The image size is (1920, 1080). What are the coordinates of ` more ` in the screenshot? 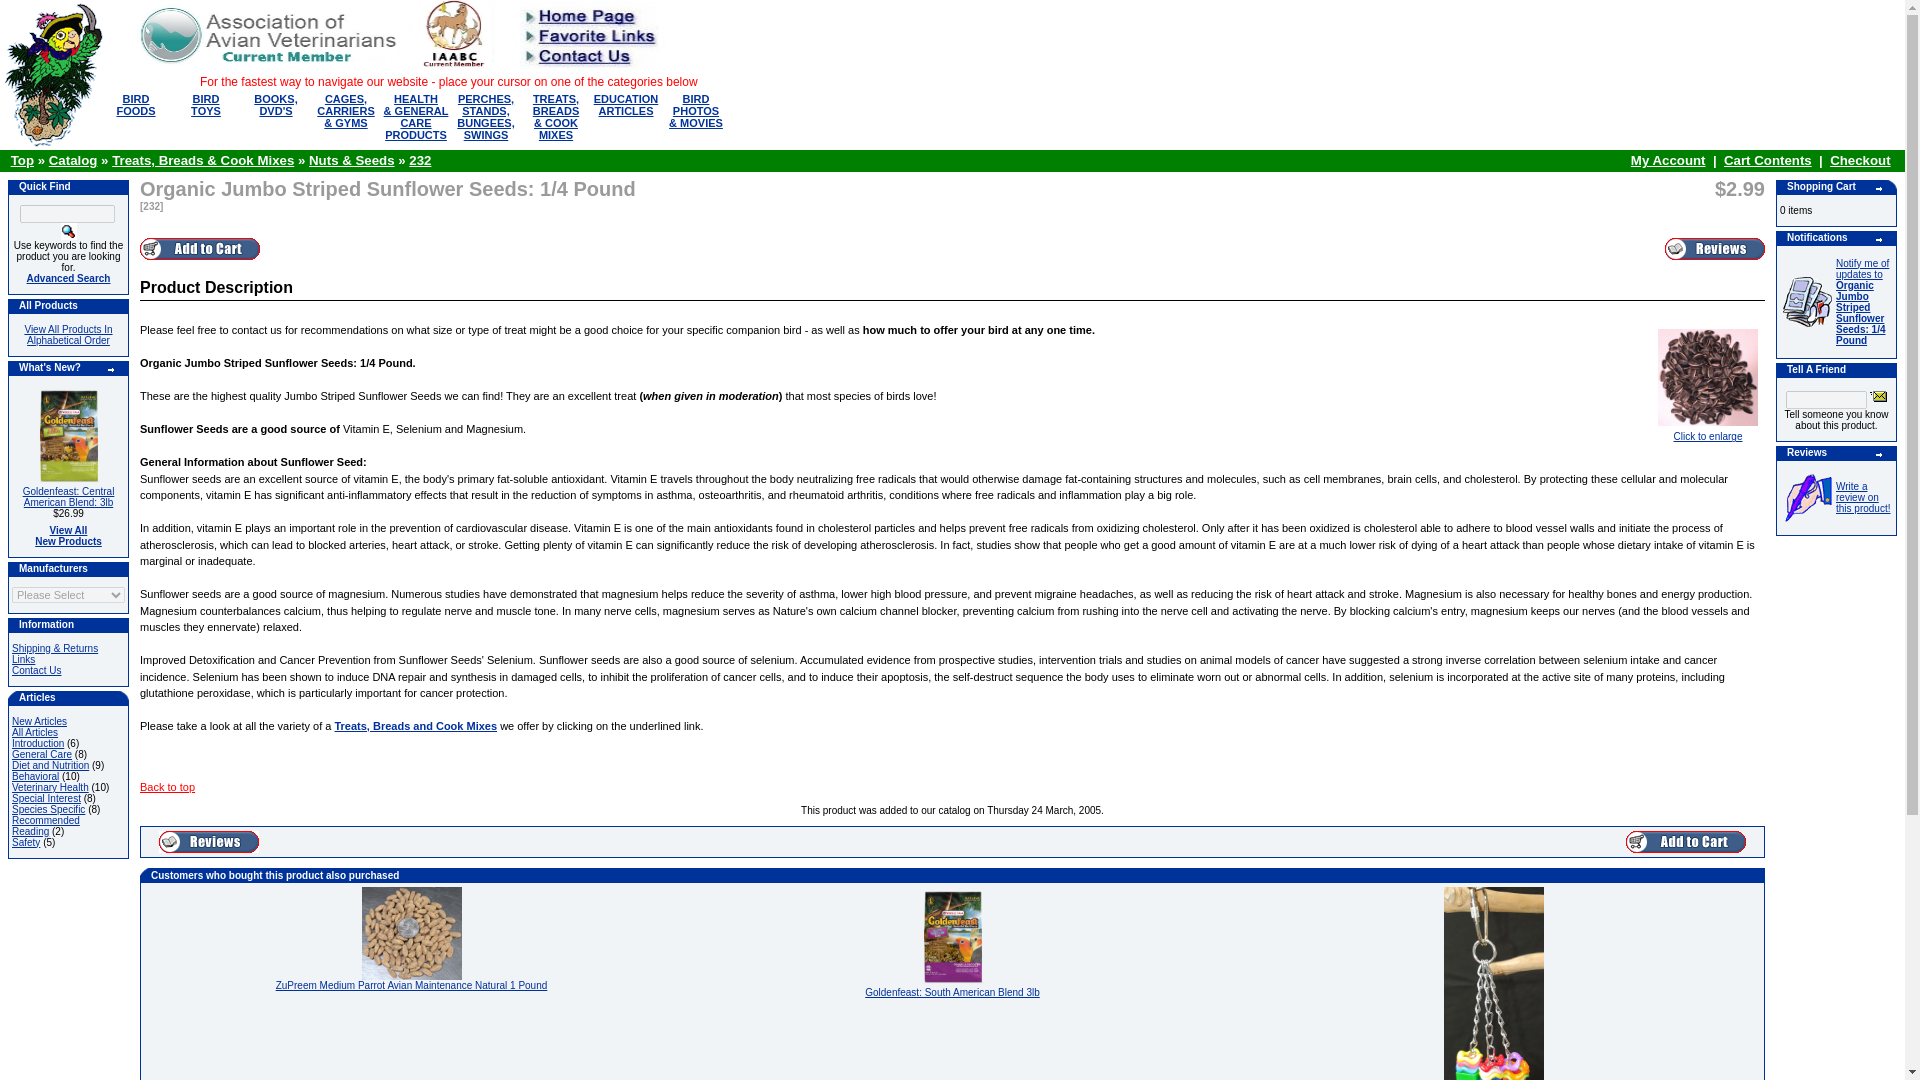 It's located at (1879, 240).